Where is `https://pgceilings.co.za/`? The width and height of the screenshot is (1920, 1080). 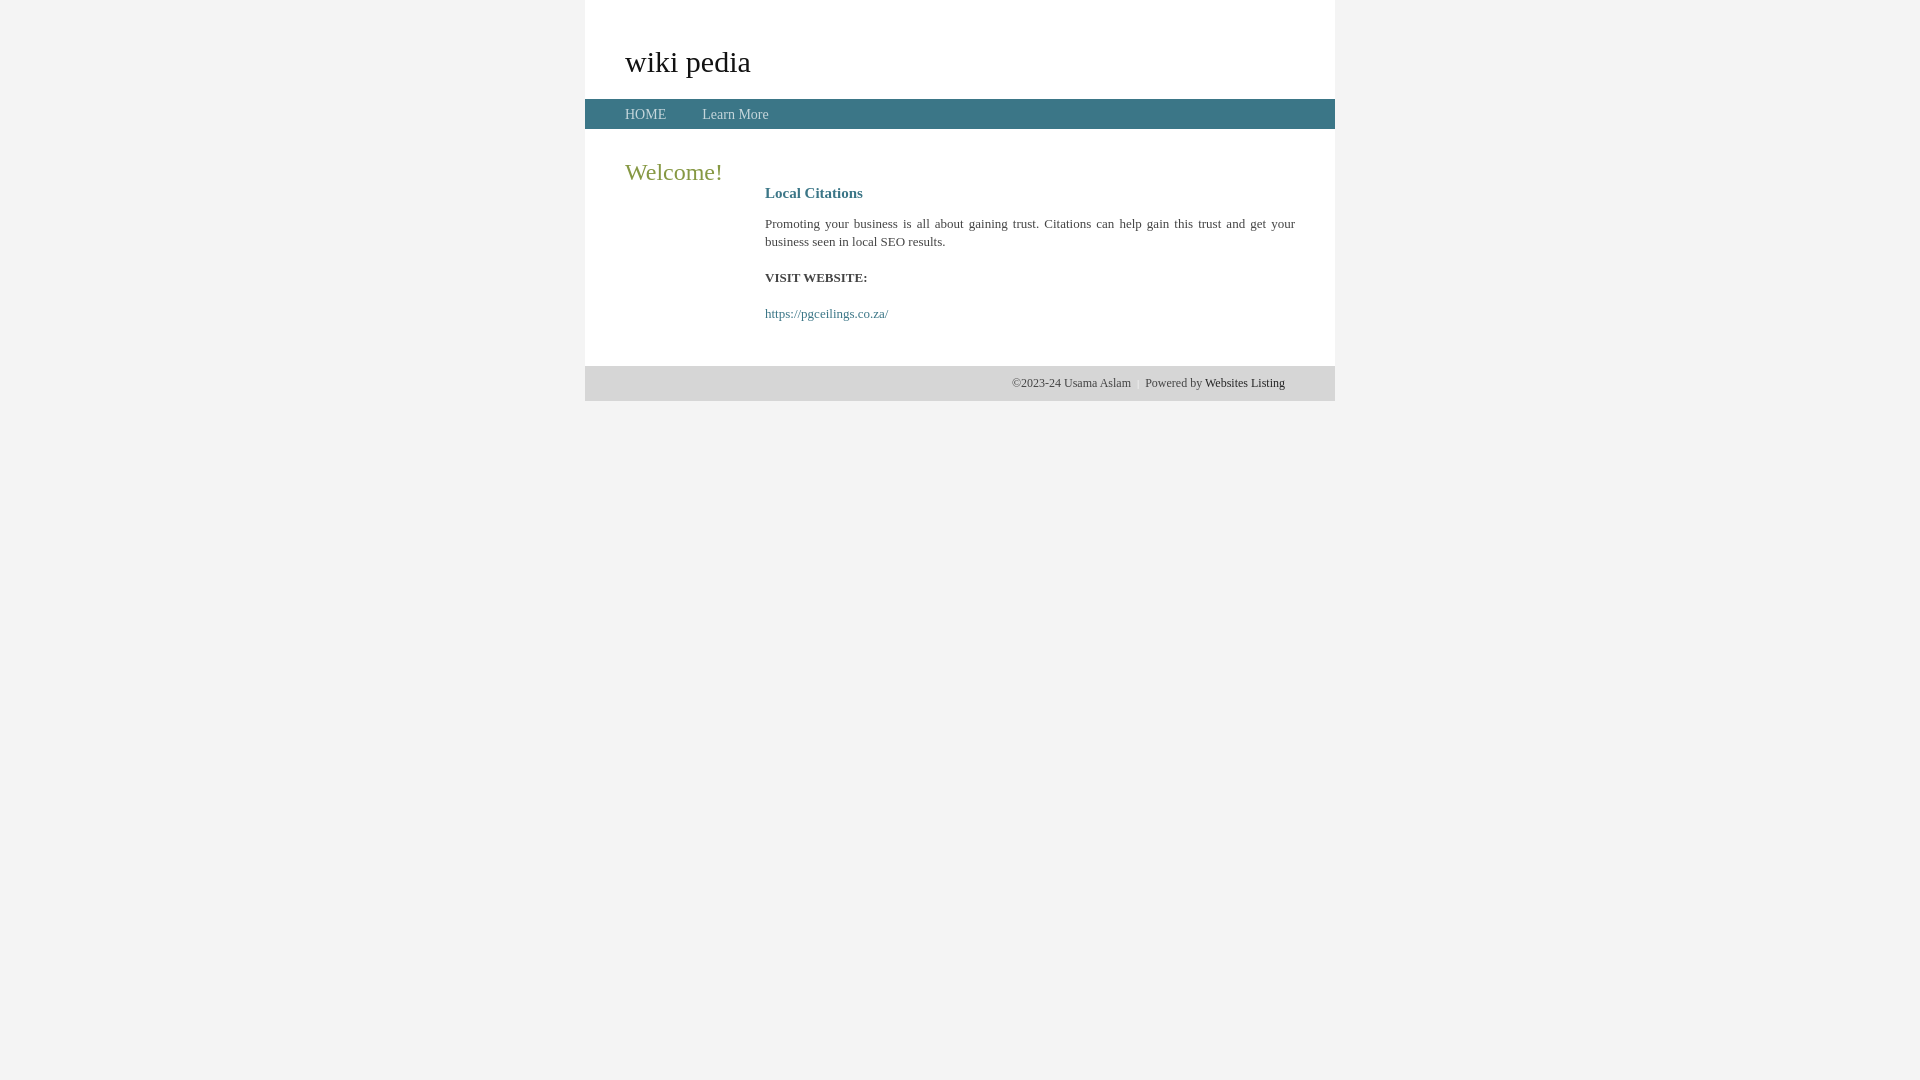
https://pgceilings.co.za/ is located at coordinates (826, 314).